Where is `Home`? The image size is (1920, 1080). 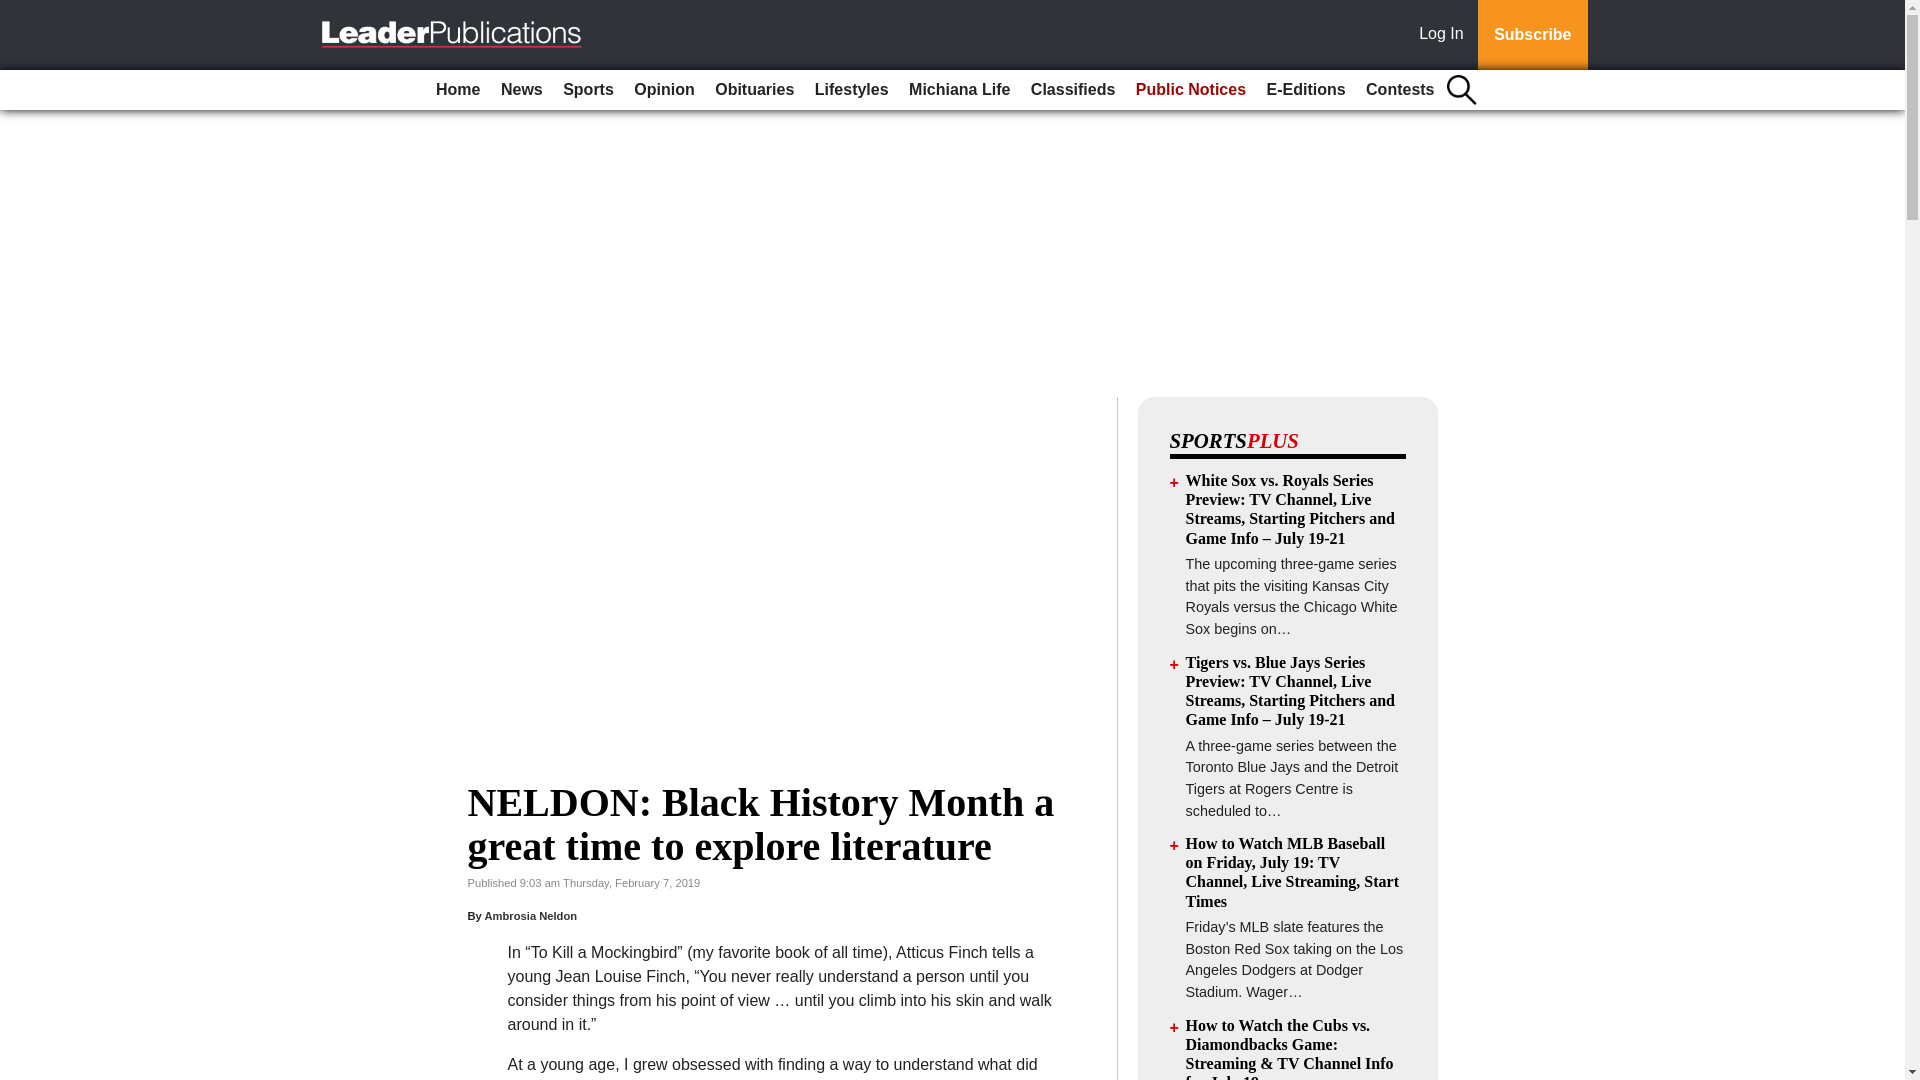 Home is located at coordinates (458, 90).